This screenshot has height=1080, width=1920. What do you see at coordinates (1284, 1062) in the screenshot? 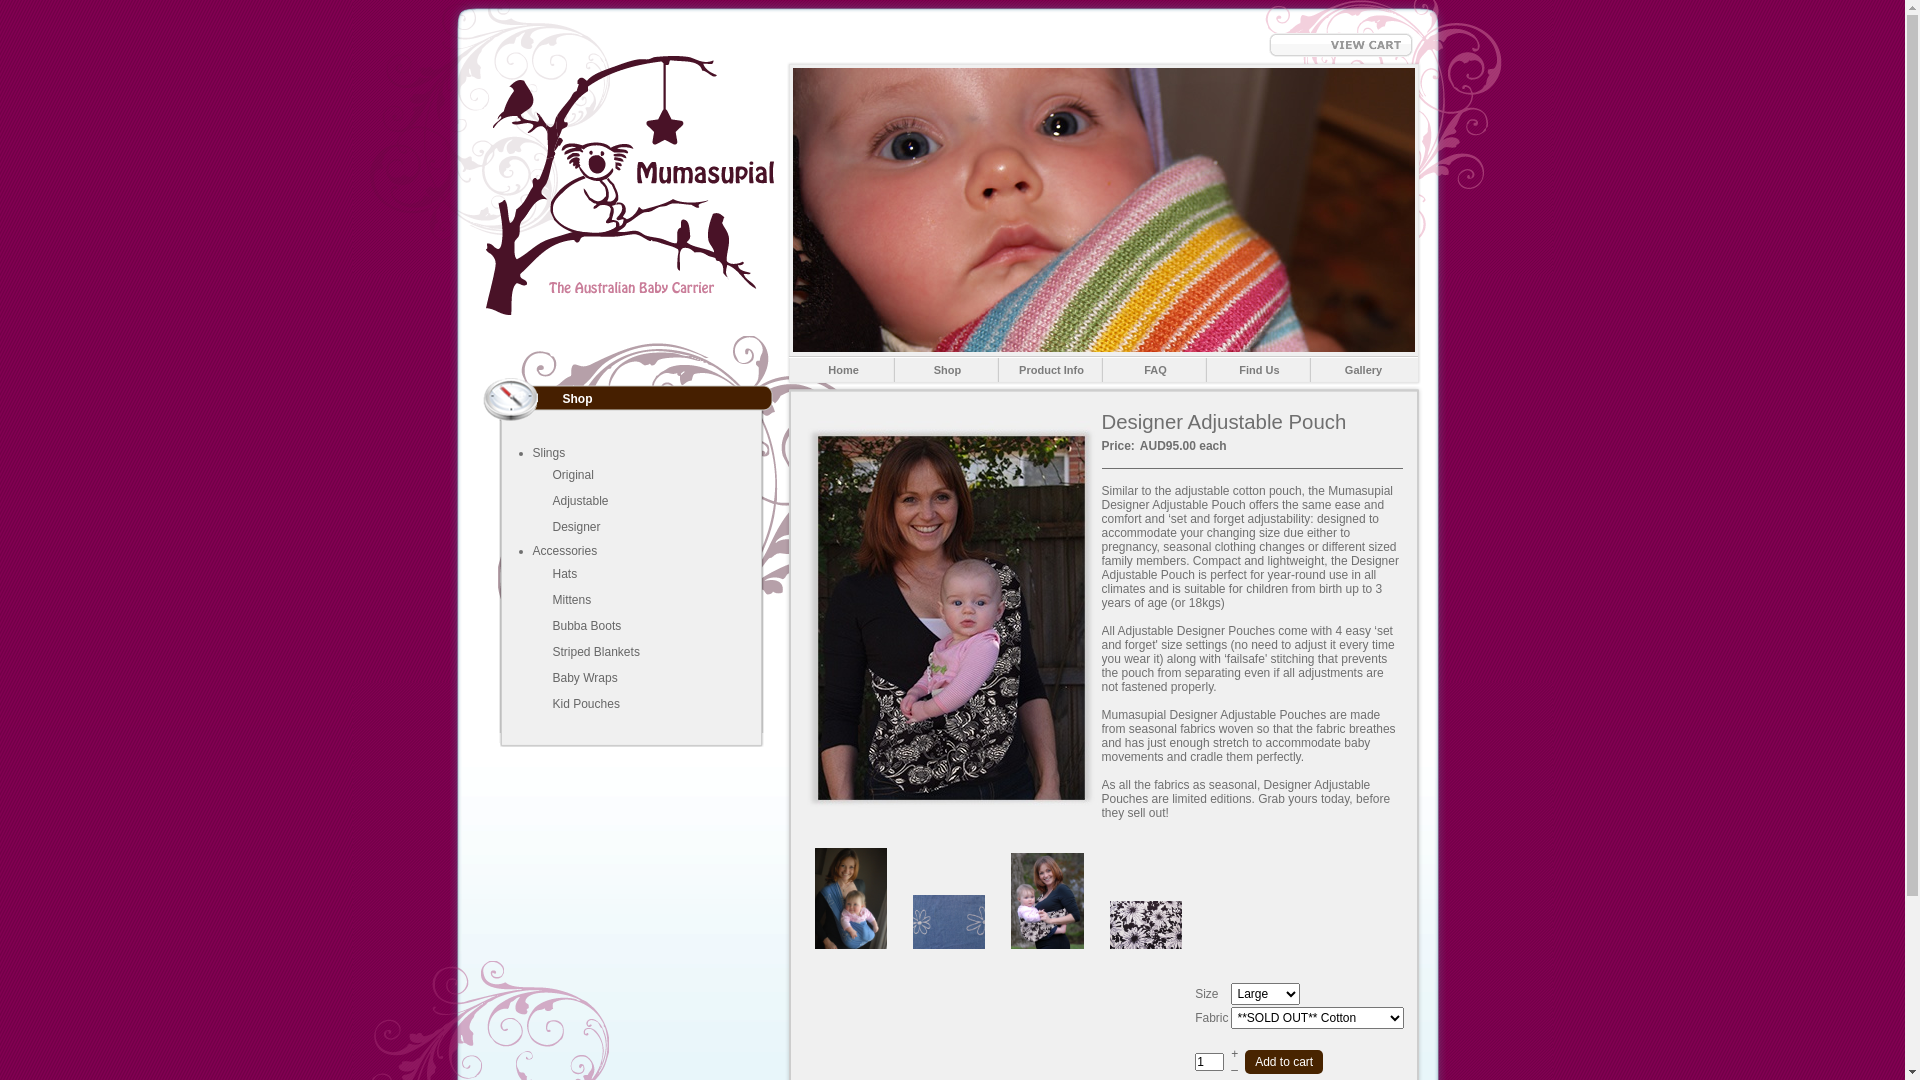
I see `Add to cart` at bounding box center [1284, 1062].